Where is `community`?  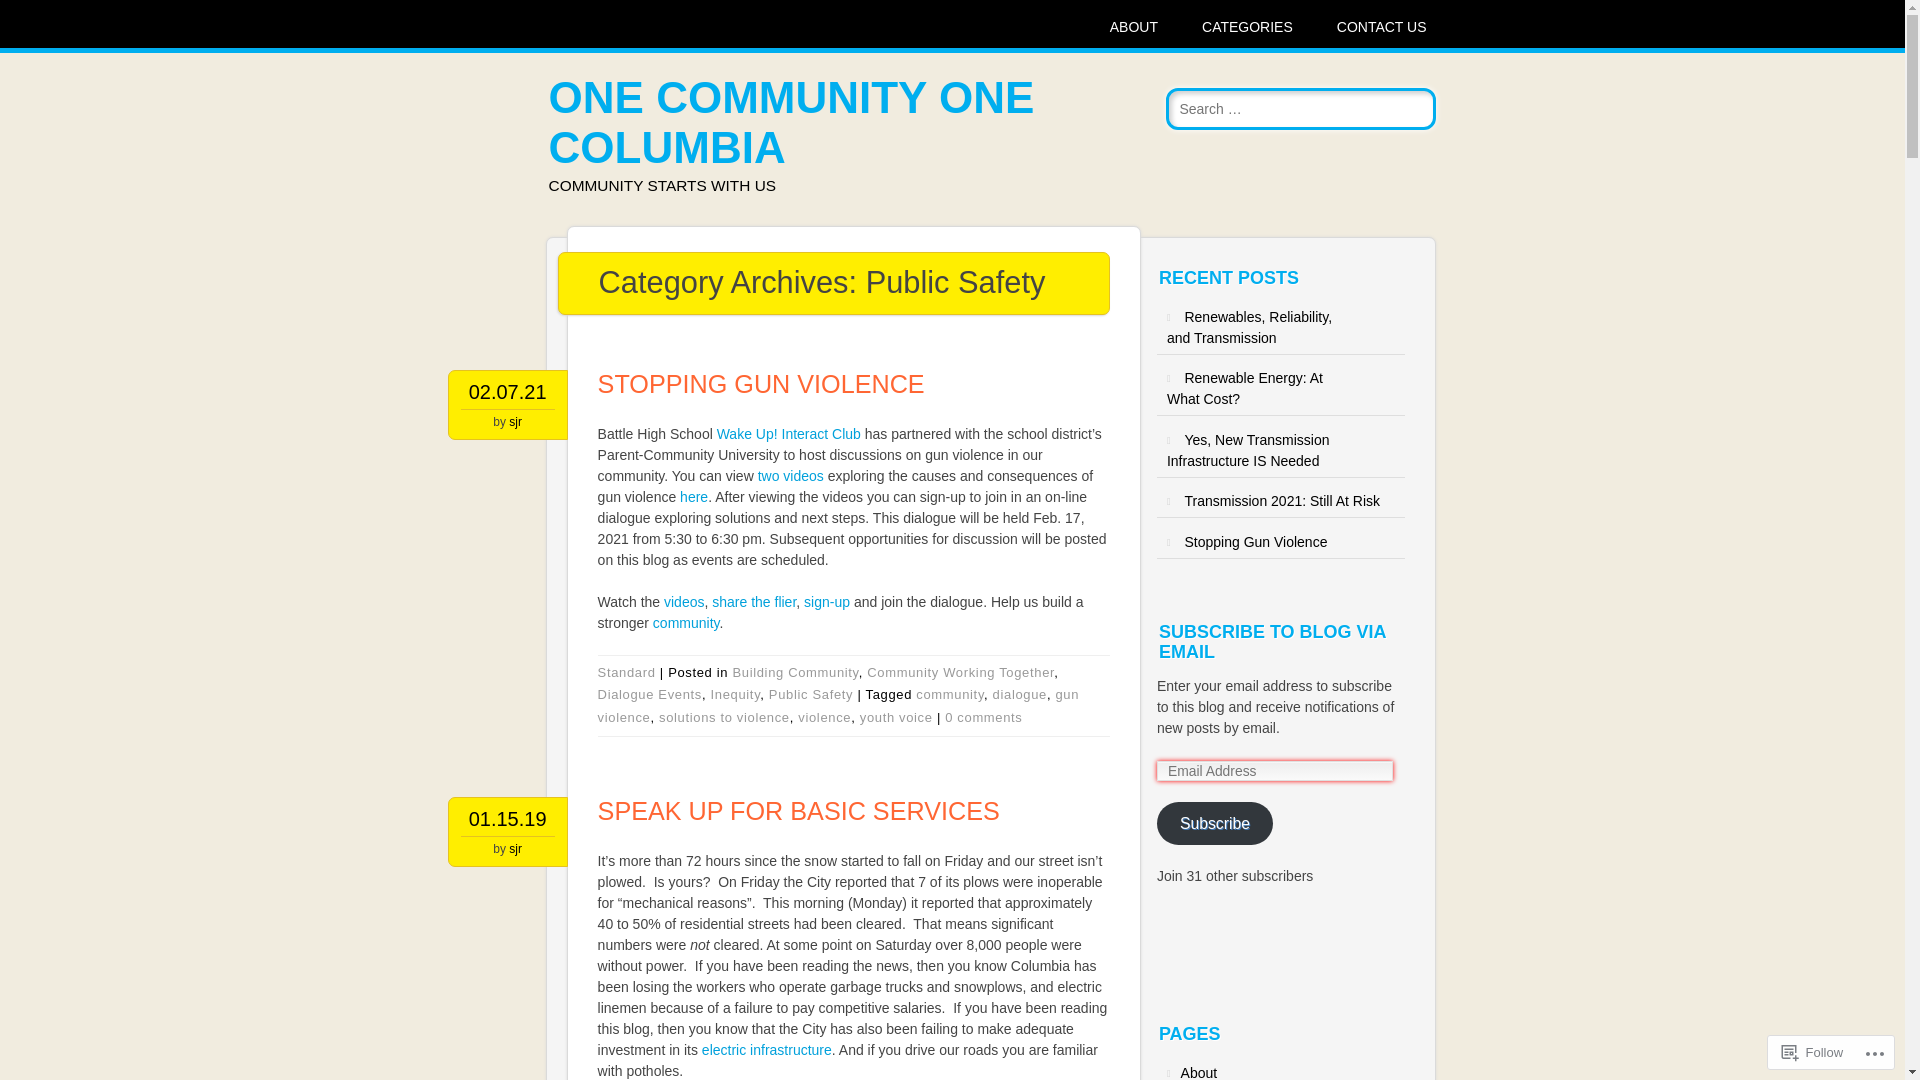 community is located at coordinates (686, 623).